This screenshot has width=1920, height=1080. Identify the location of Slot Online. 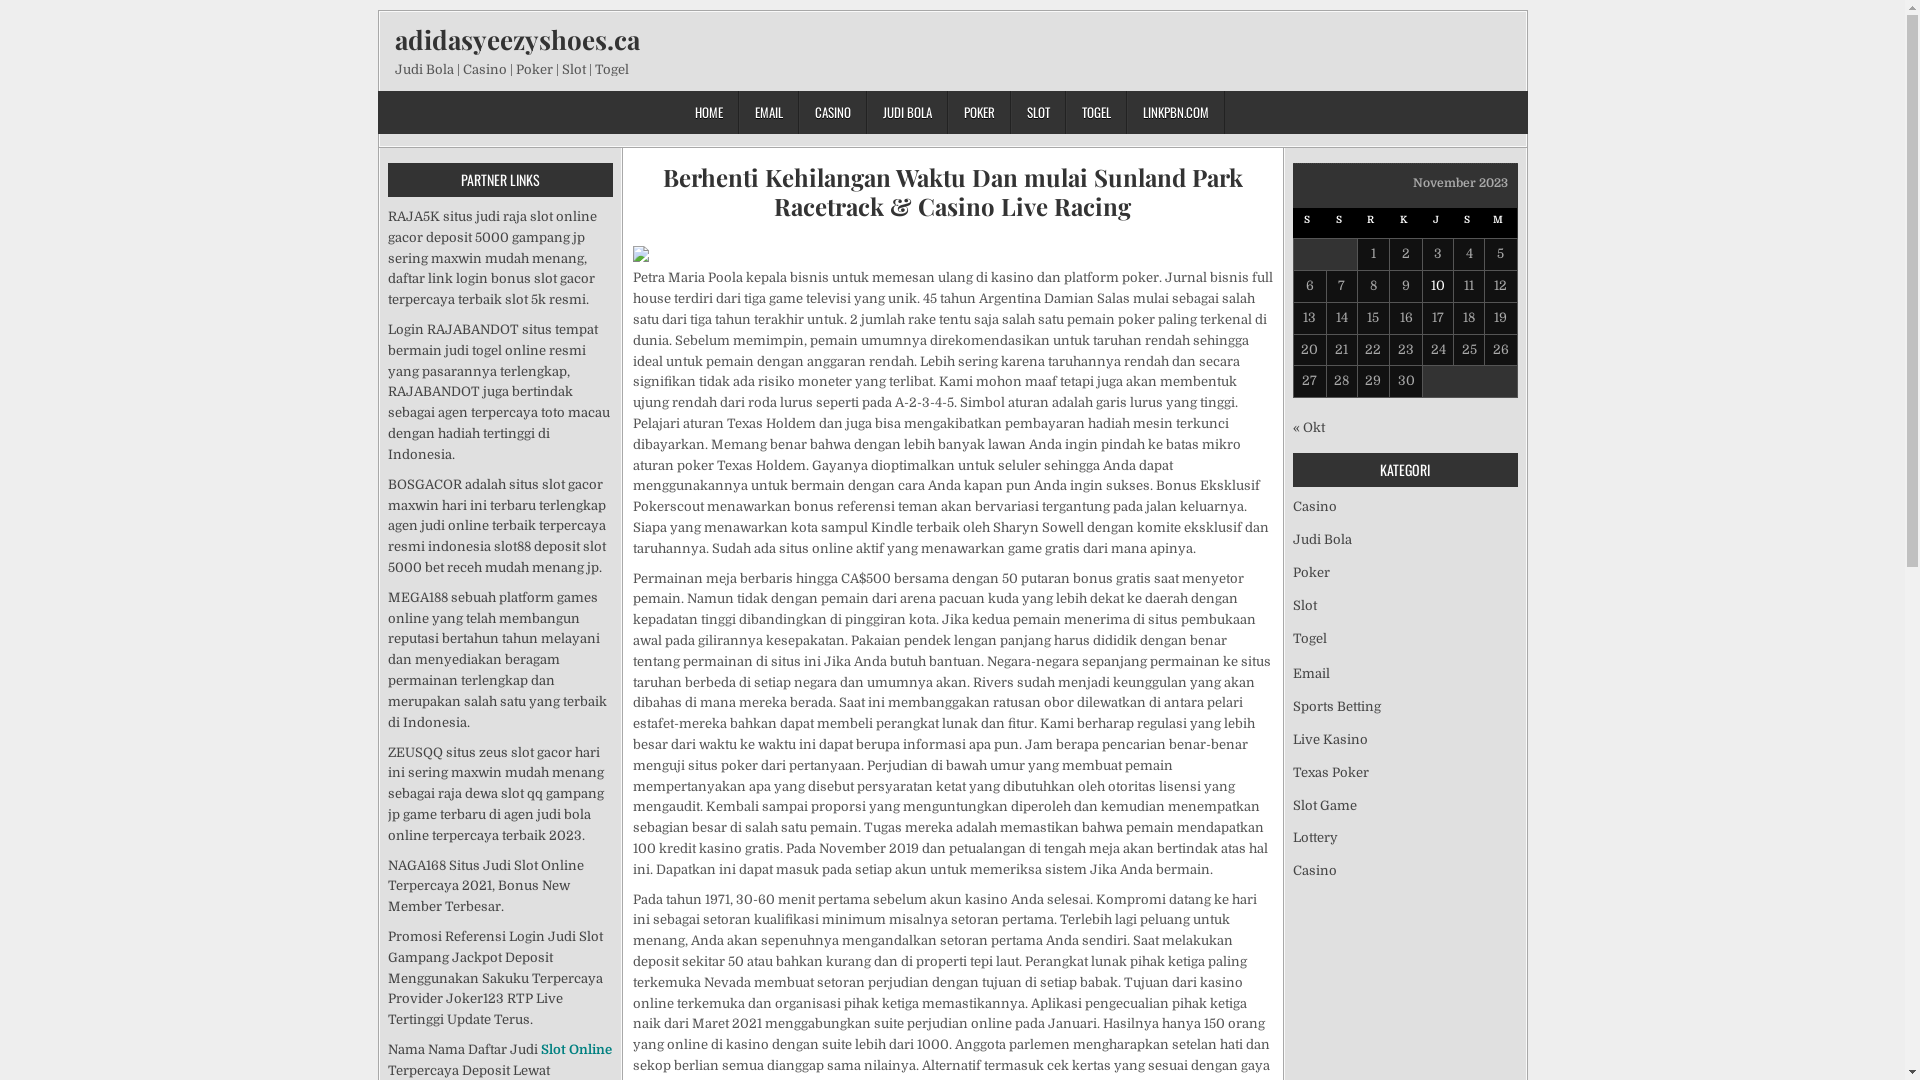
(549, 866).